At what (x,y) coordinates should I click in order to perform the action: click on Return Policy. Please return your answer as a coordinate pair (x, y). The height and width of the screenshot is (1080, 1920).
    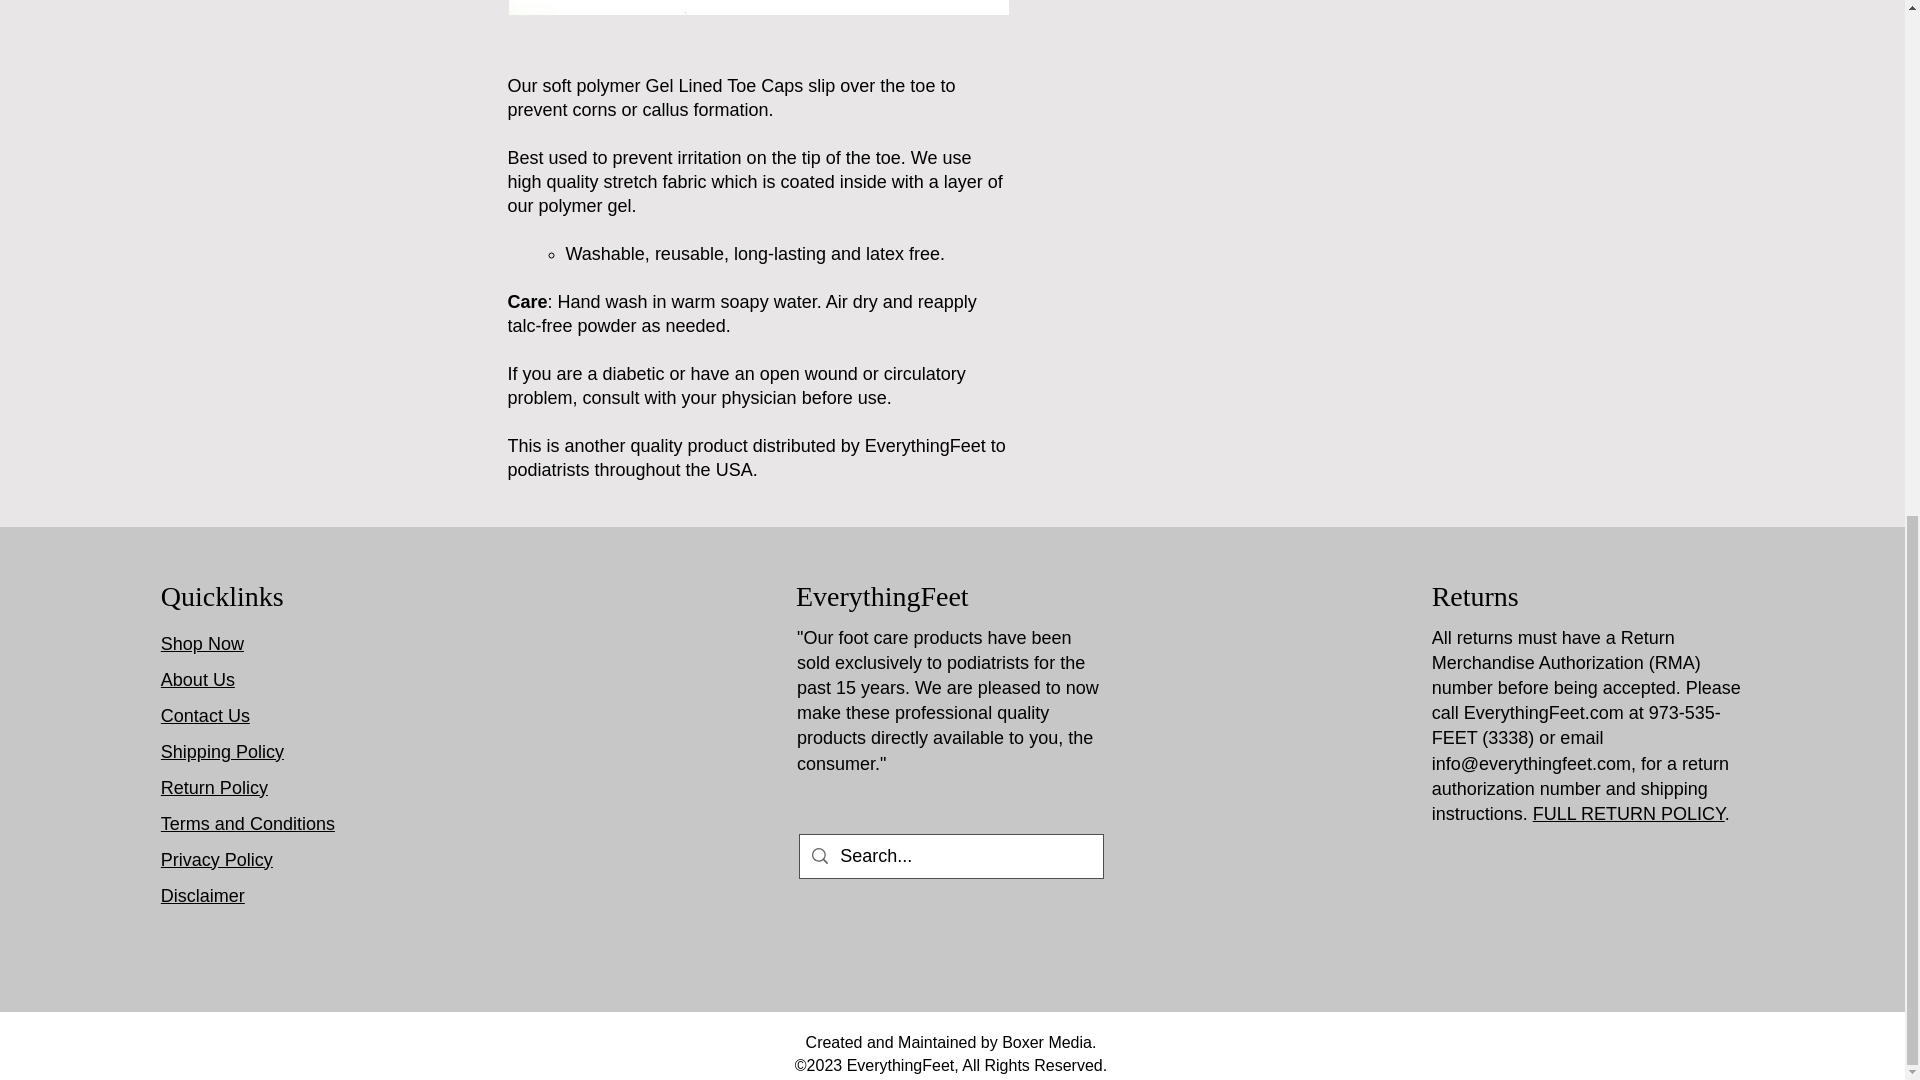
    Looking at the image, I should click on (214, 788).